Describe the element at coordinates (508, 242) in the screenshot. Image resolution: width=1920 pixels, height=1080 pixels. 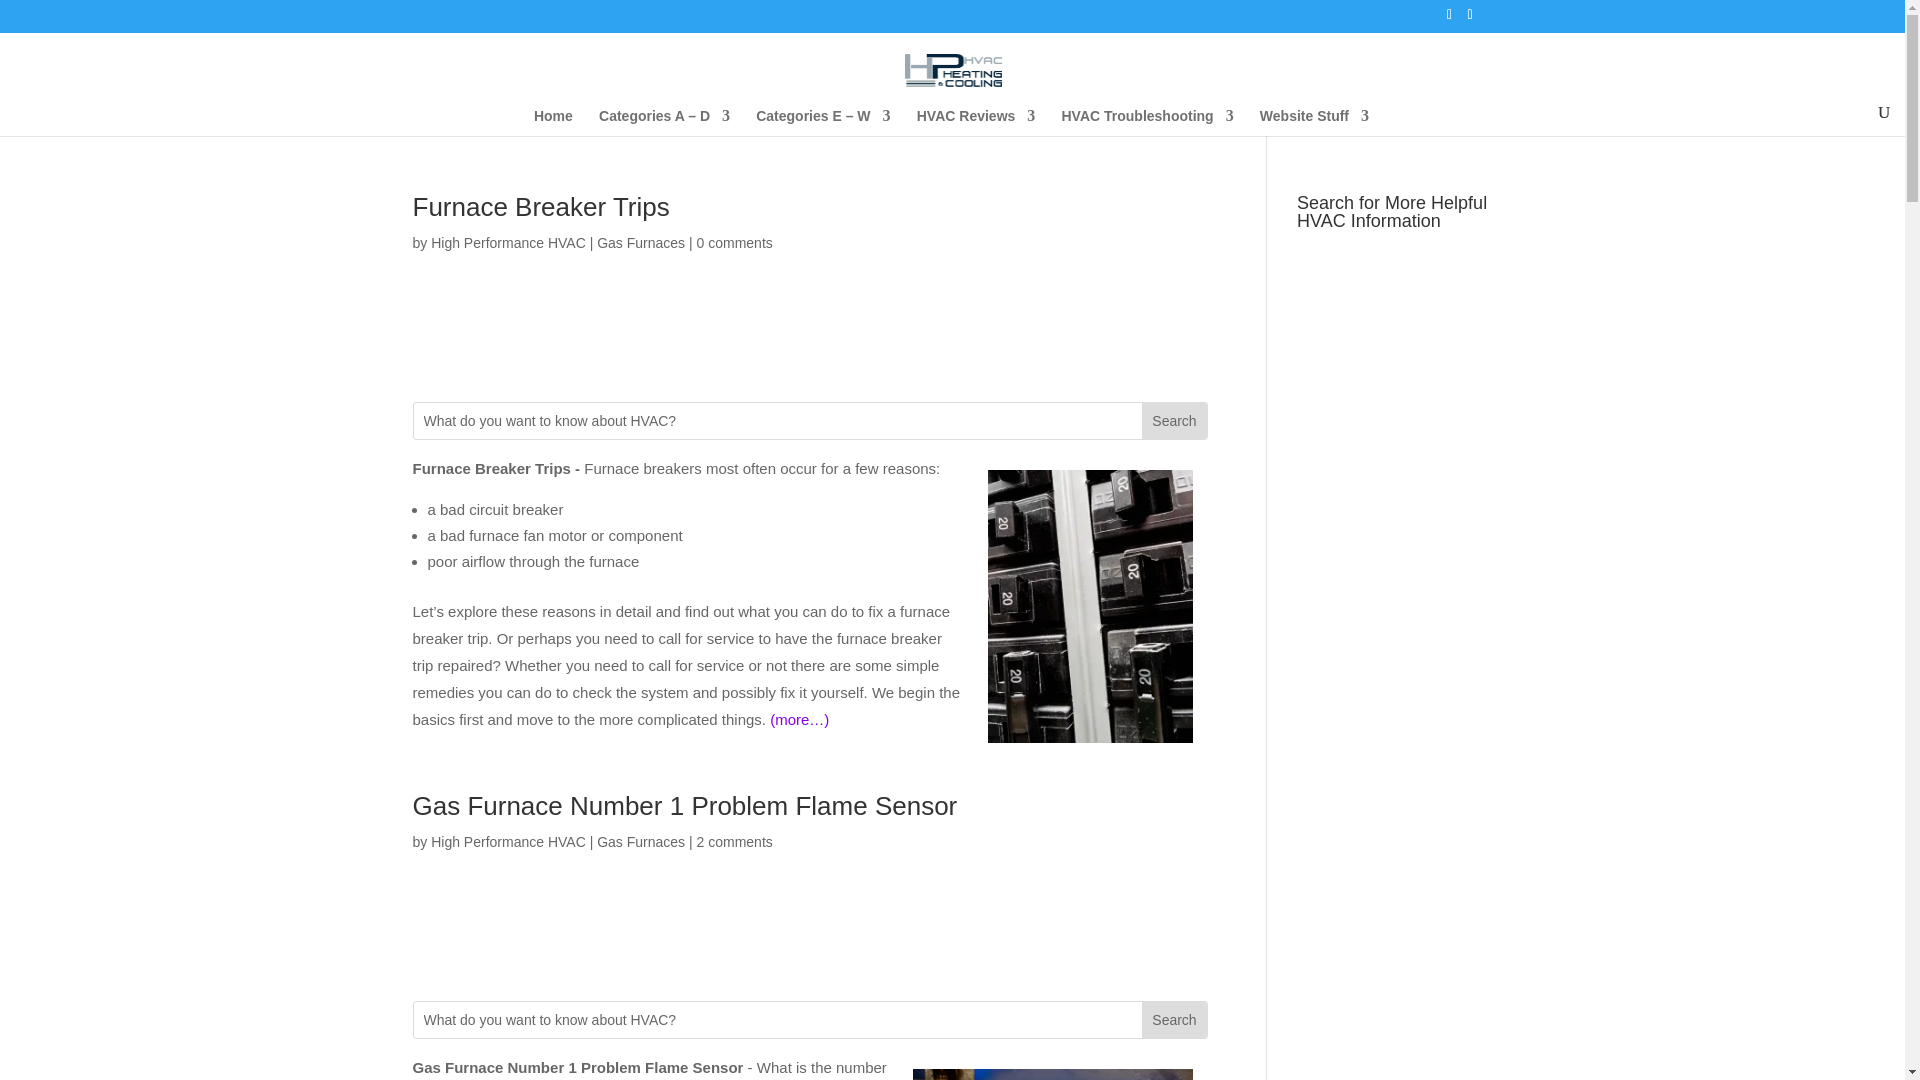
I see `Posts by High Performance HVAC` at that location.